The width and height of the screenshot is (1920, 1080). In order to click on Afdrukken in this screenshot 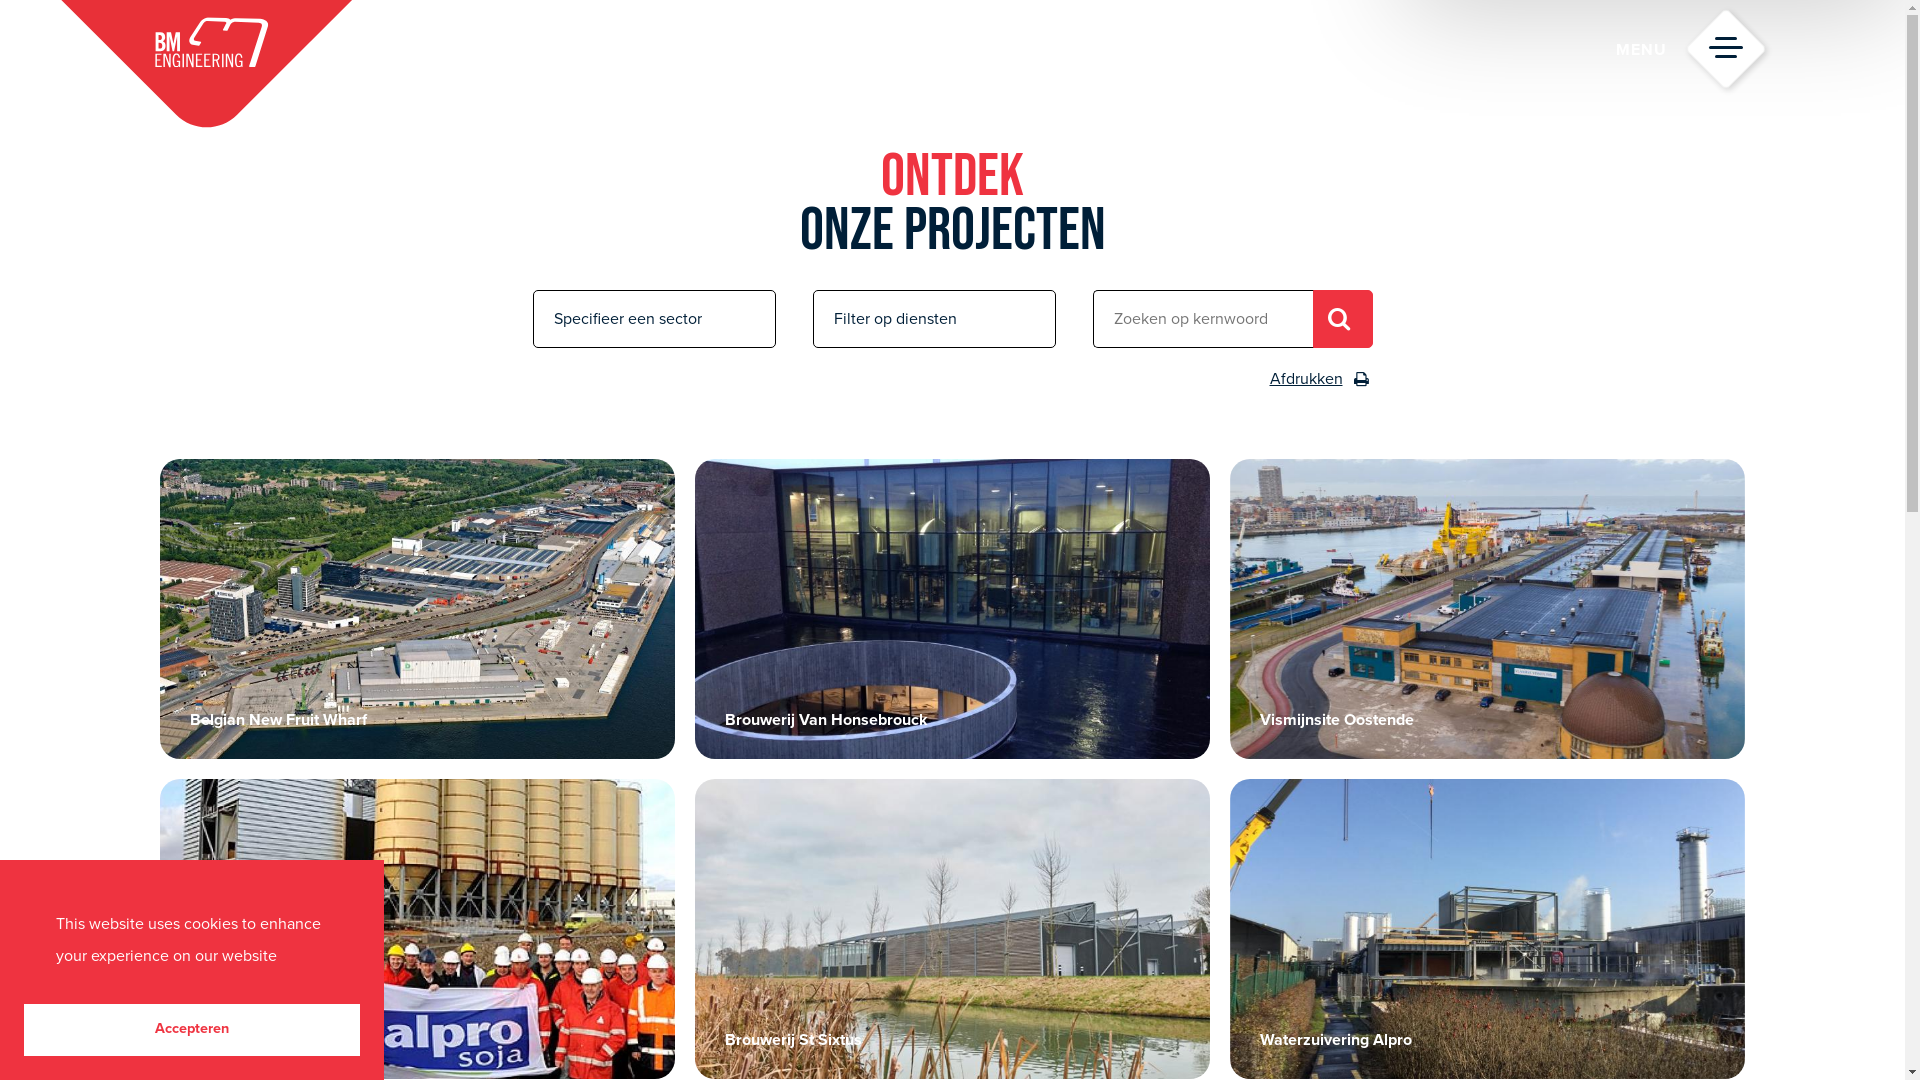, I will do `click(1322, 379)`.